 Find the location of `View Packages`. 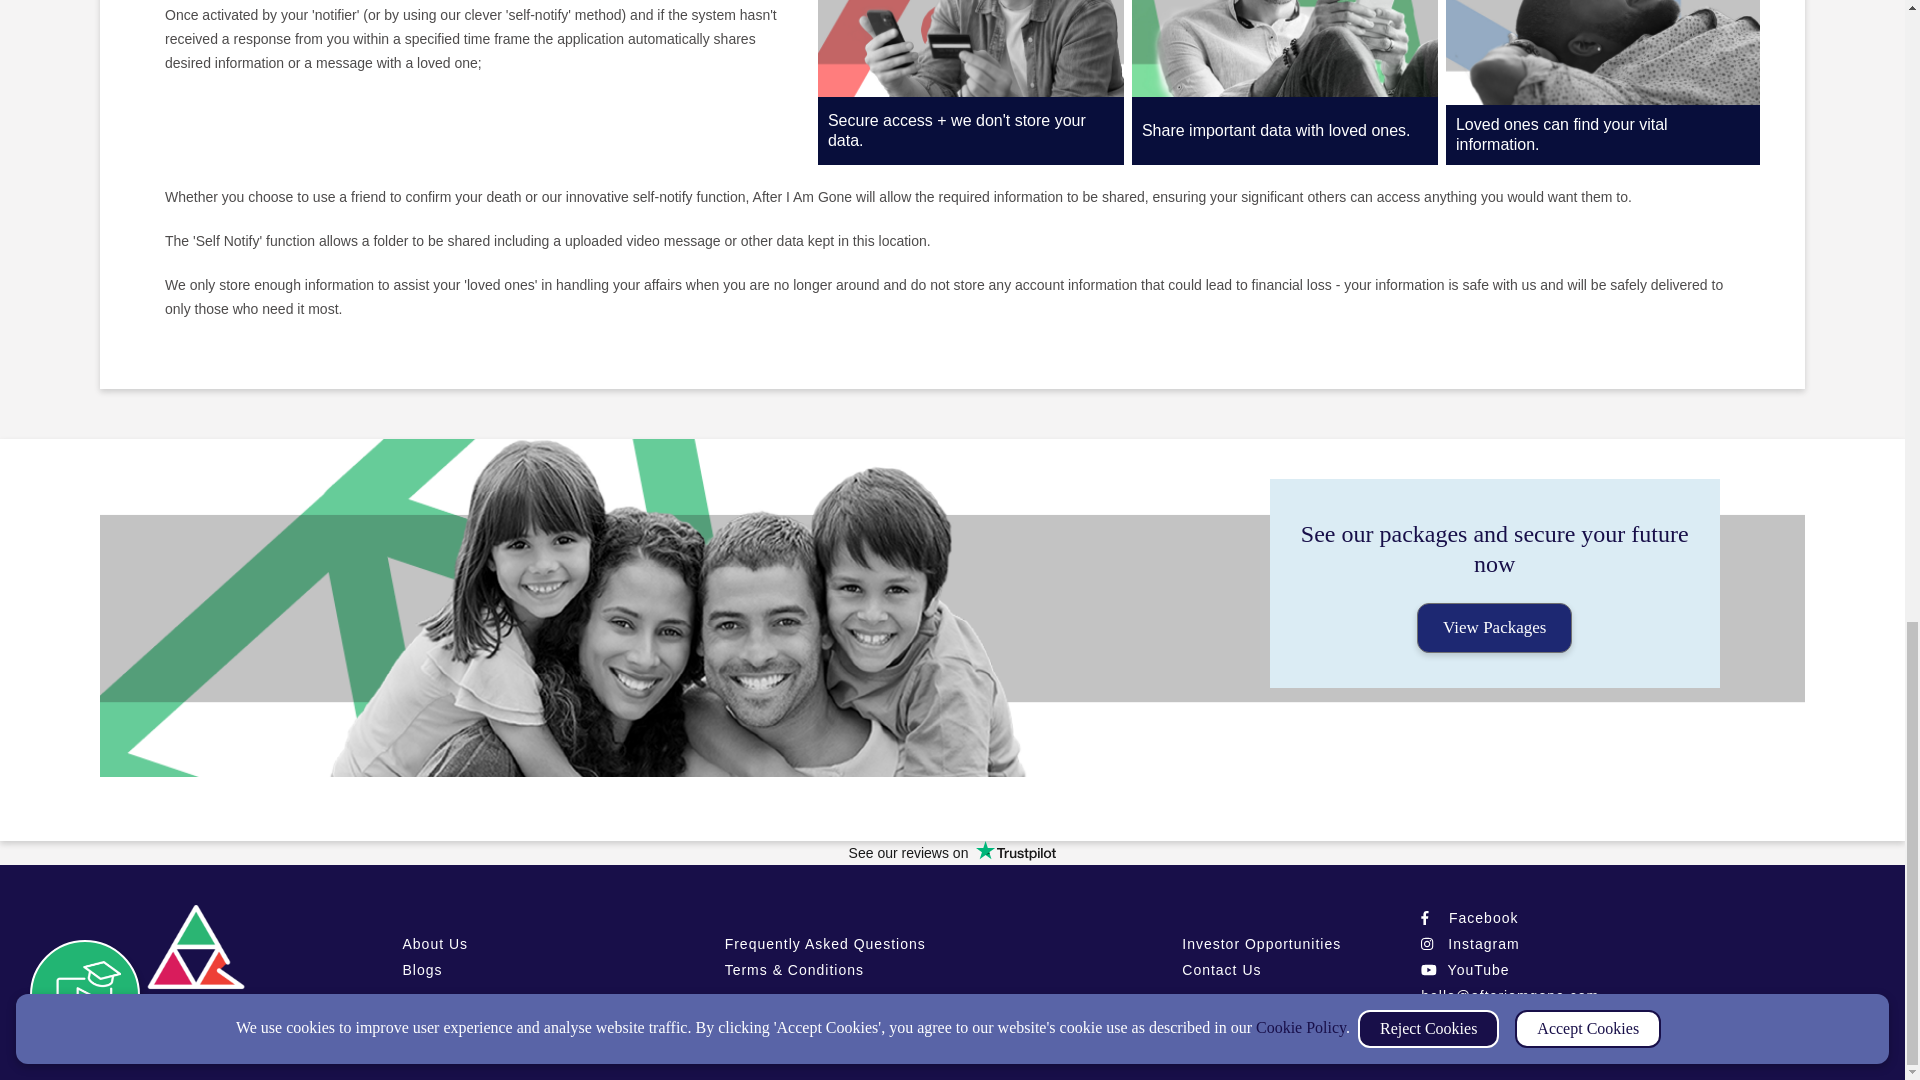

View Packages is located at coordinates (1494, 628).